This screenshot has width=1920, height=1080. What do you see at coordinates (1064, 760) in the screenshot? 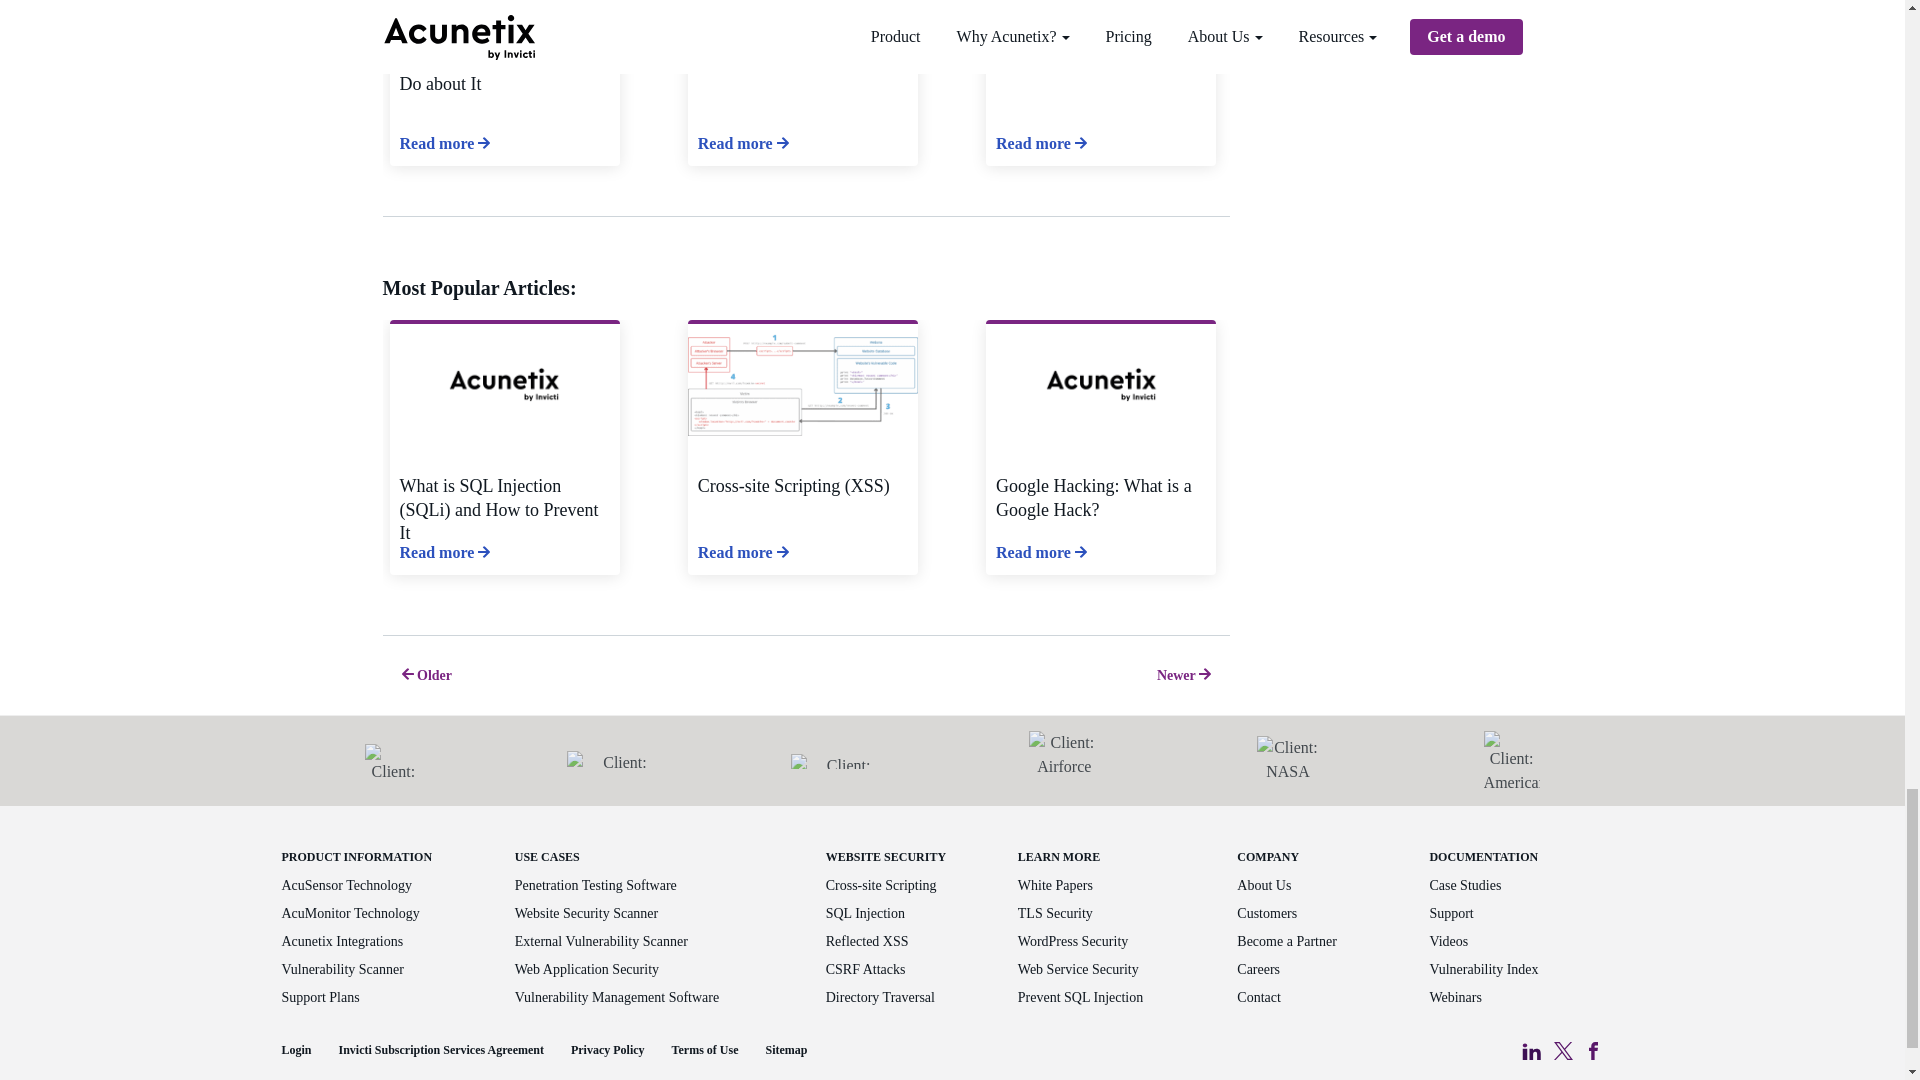
I see `Client: Airforce` at bounding box center [1064, 760].